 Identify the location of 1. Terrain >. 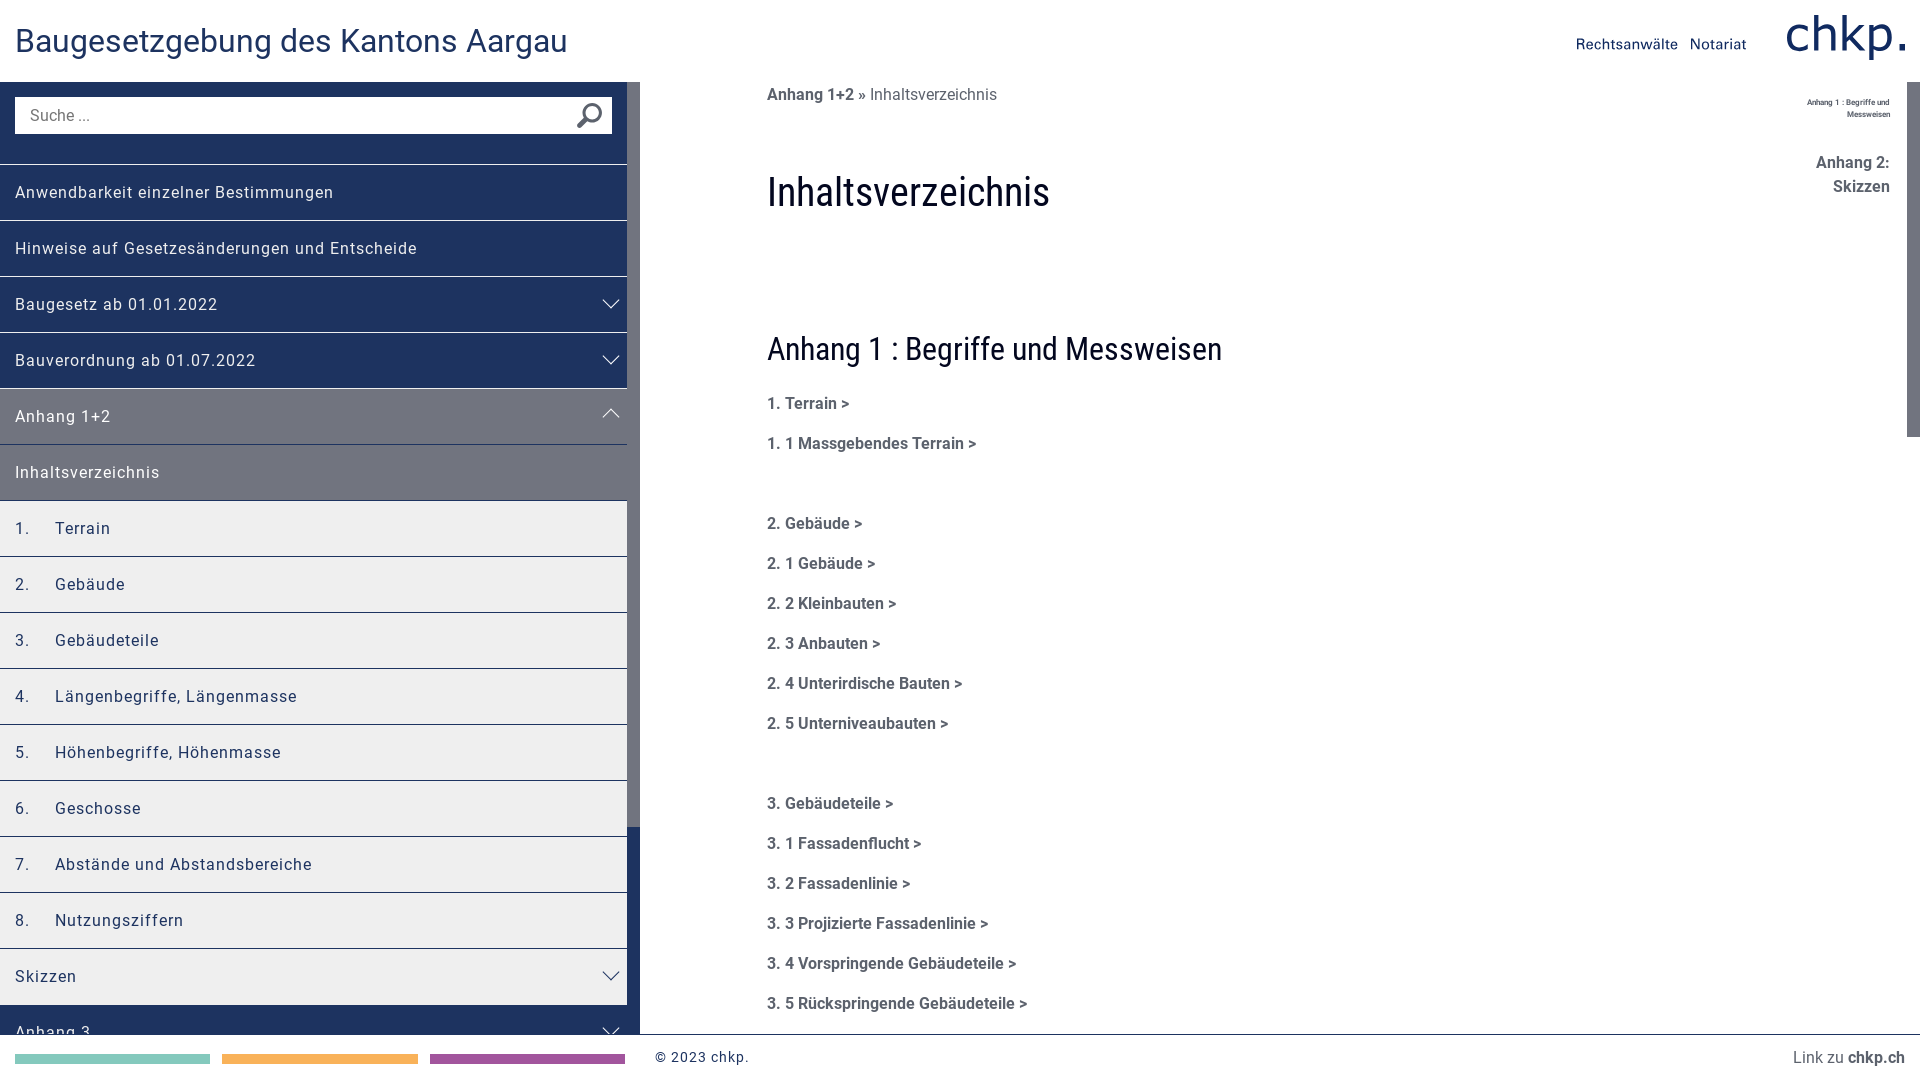
(808, 404).